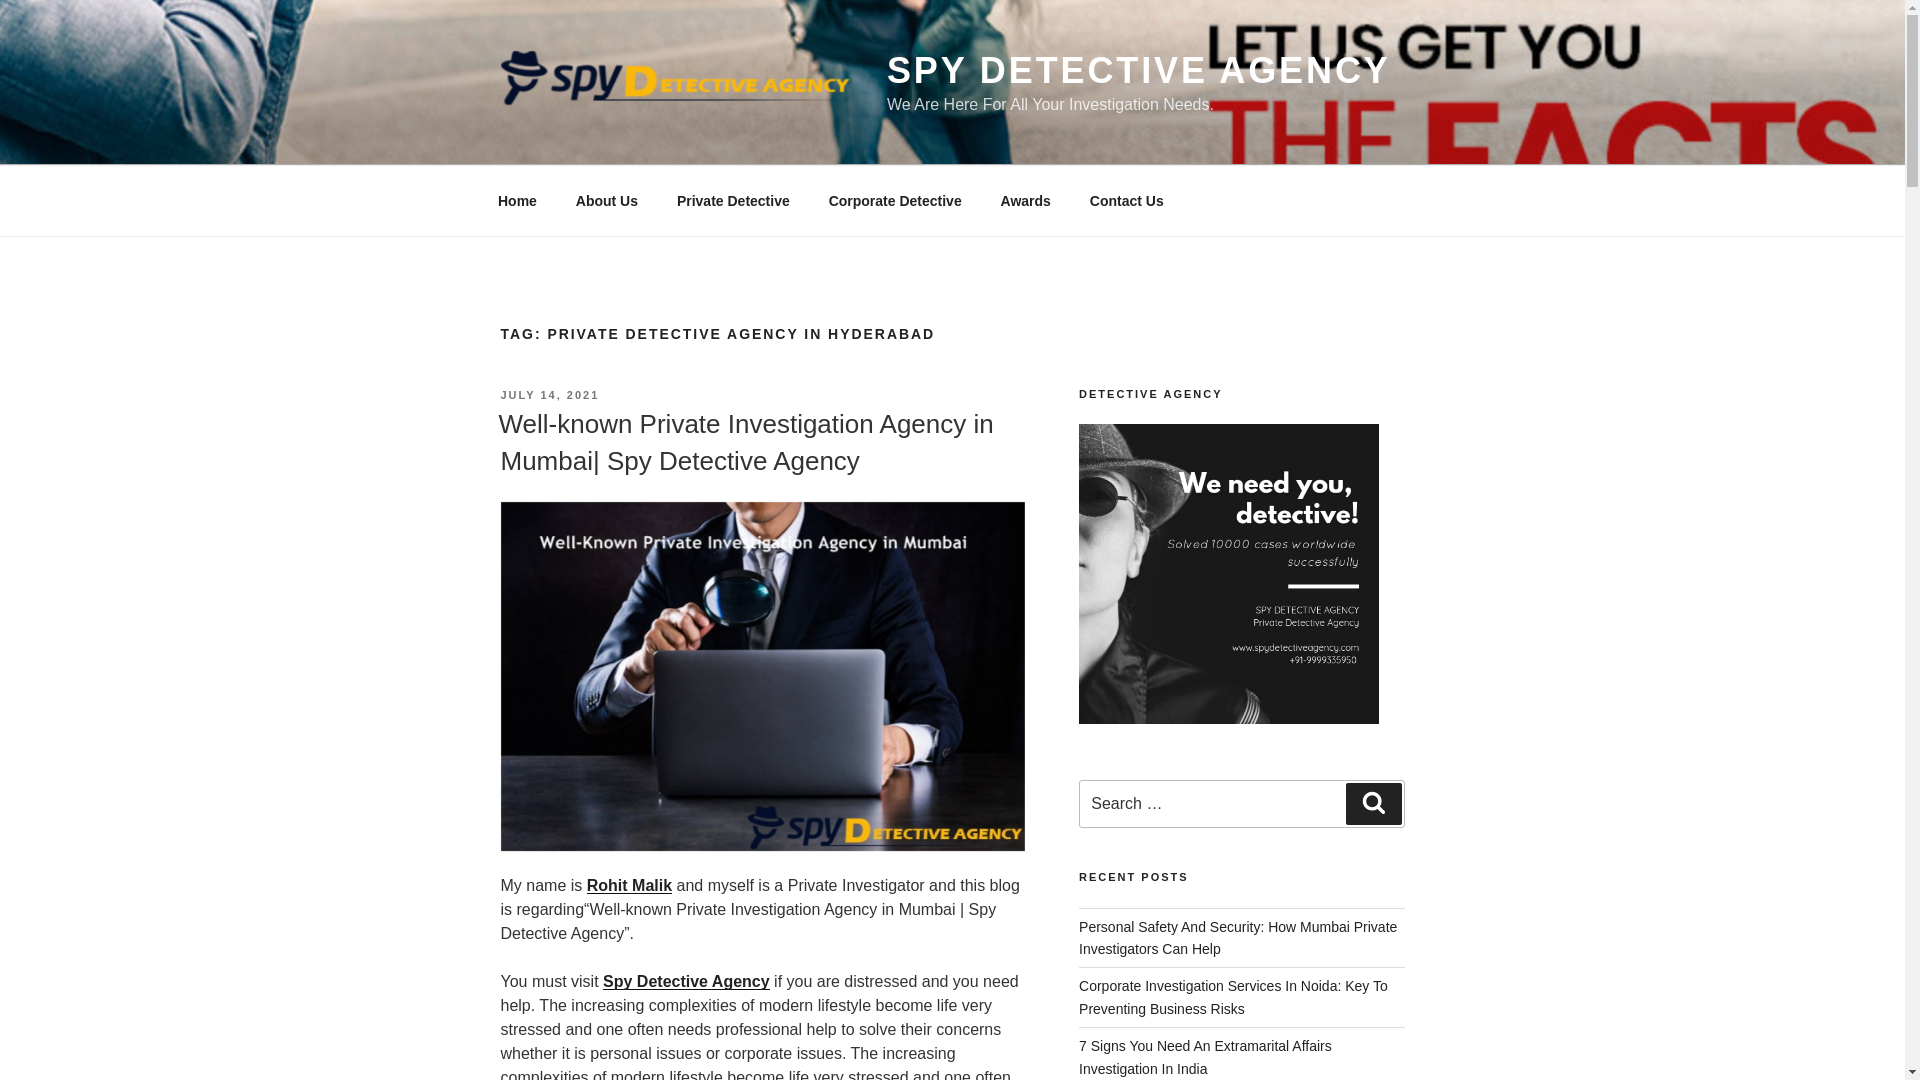 The image size is (1920, 1080). Describe the element at coordinates (1138, 70) in the screenshot. I see `SPY DETECTIVE AGENCY` at that location.